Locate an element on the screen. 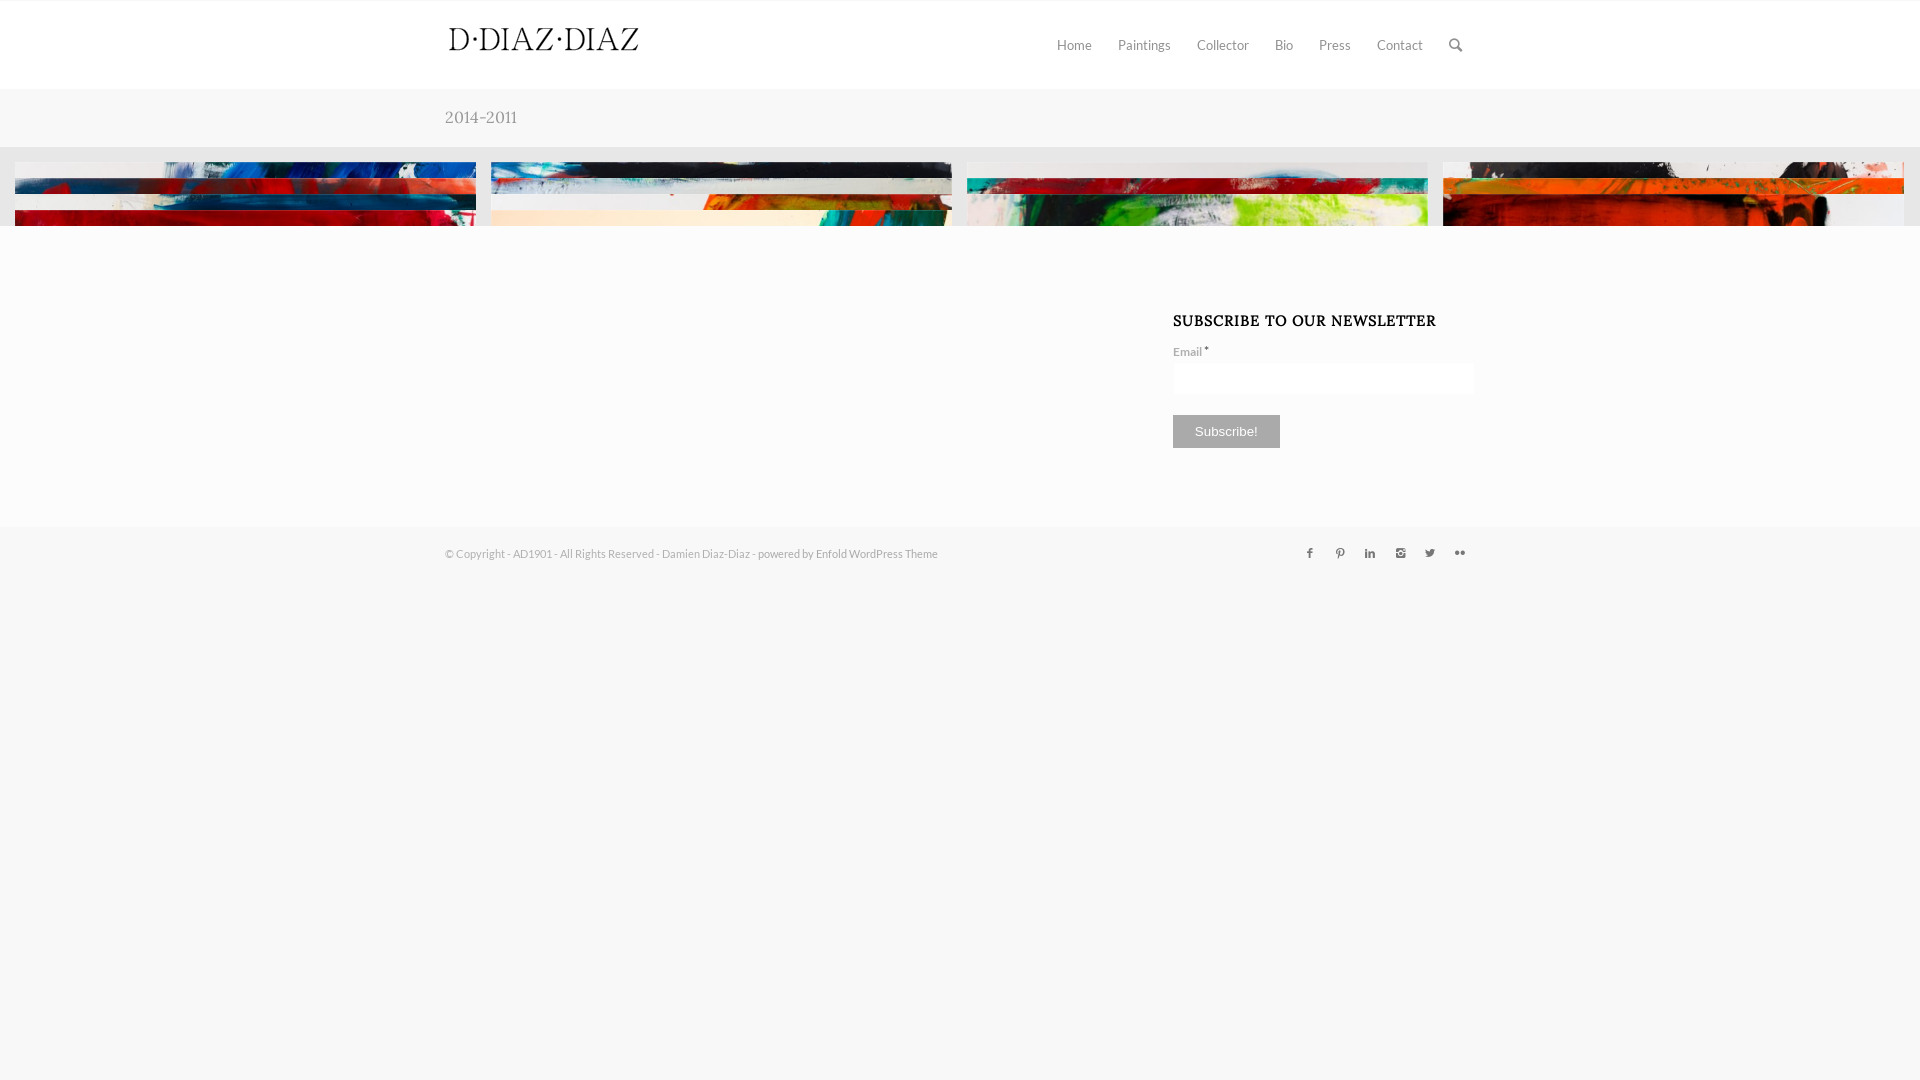  2012-3-140x120cm-Damien-DIAZ-DIAZ is located at coordinates (1674, 376).